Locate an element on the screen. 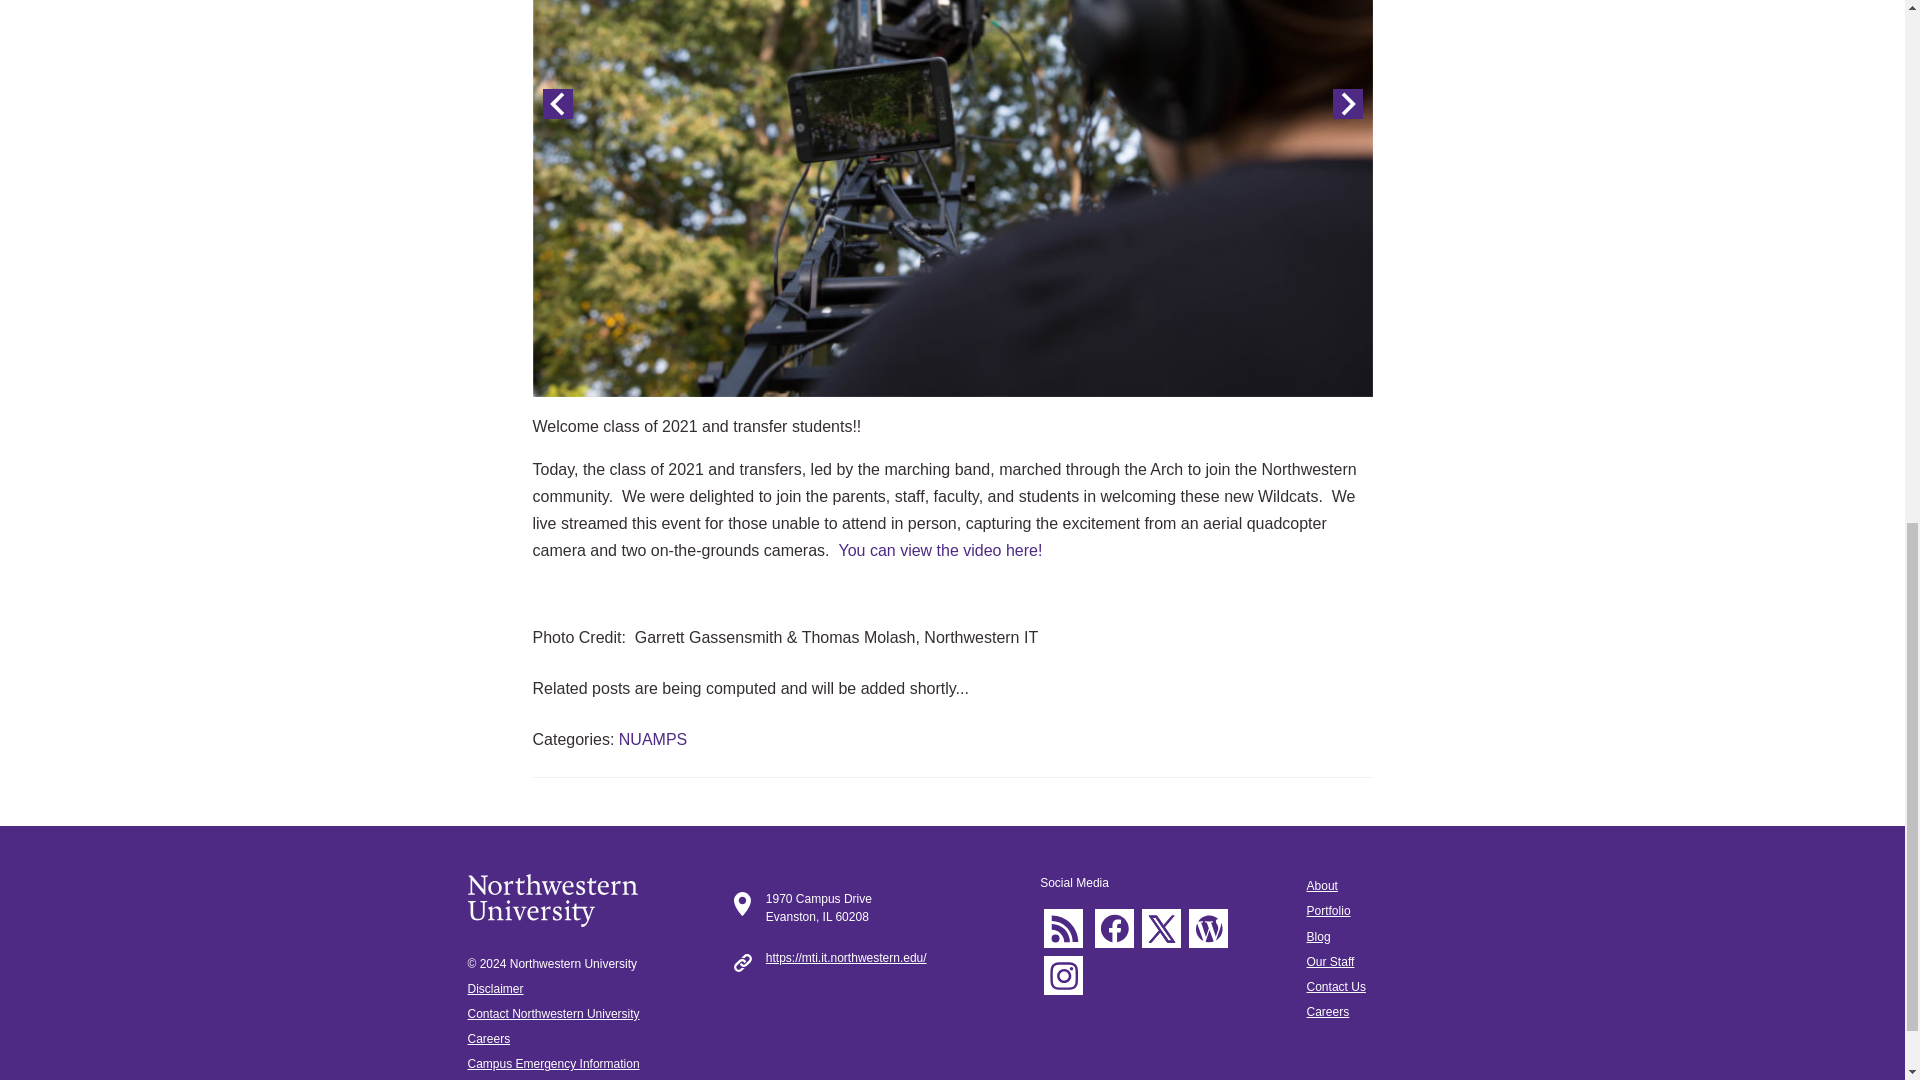  NUAMPS is located at coordinates (652, 740).